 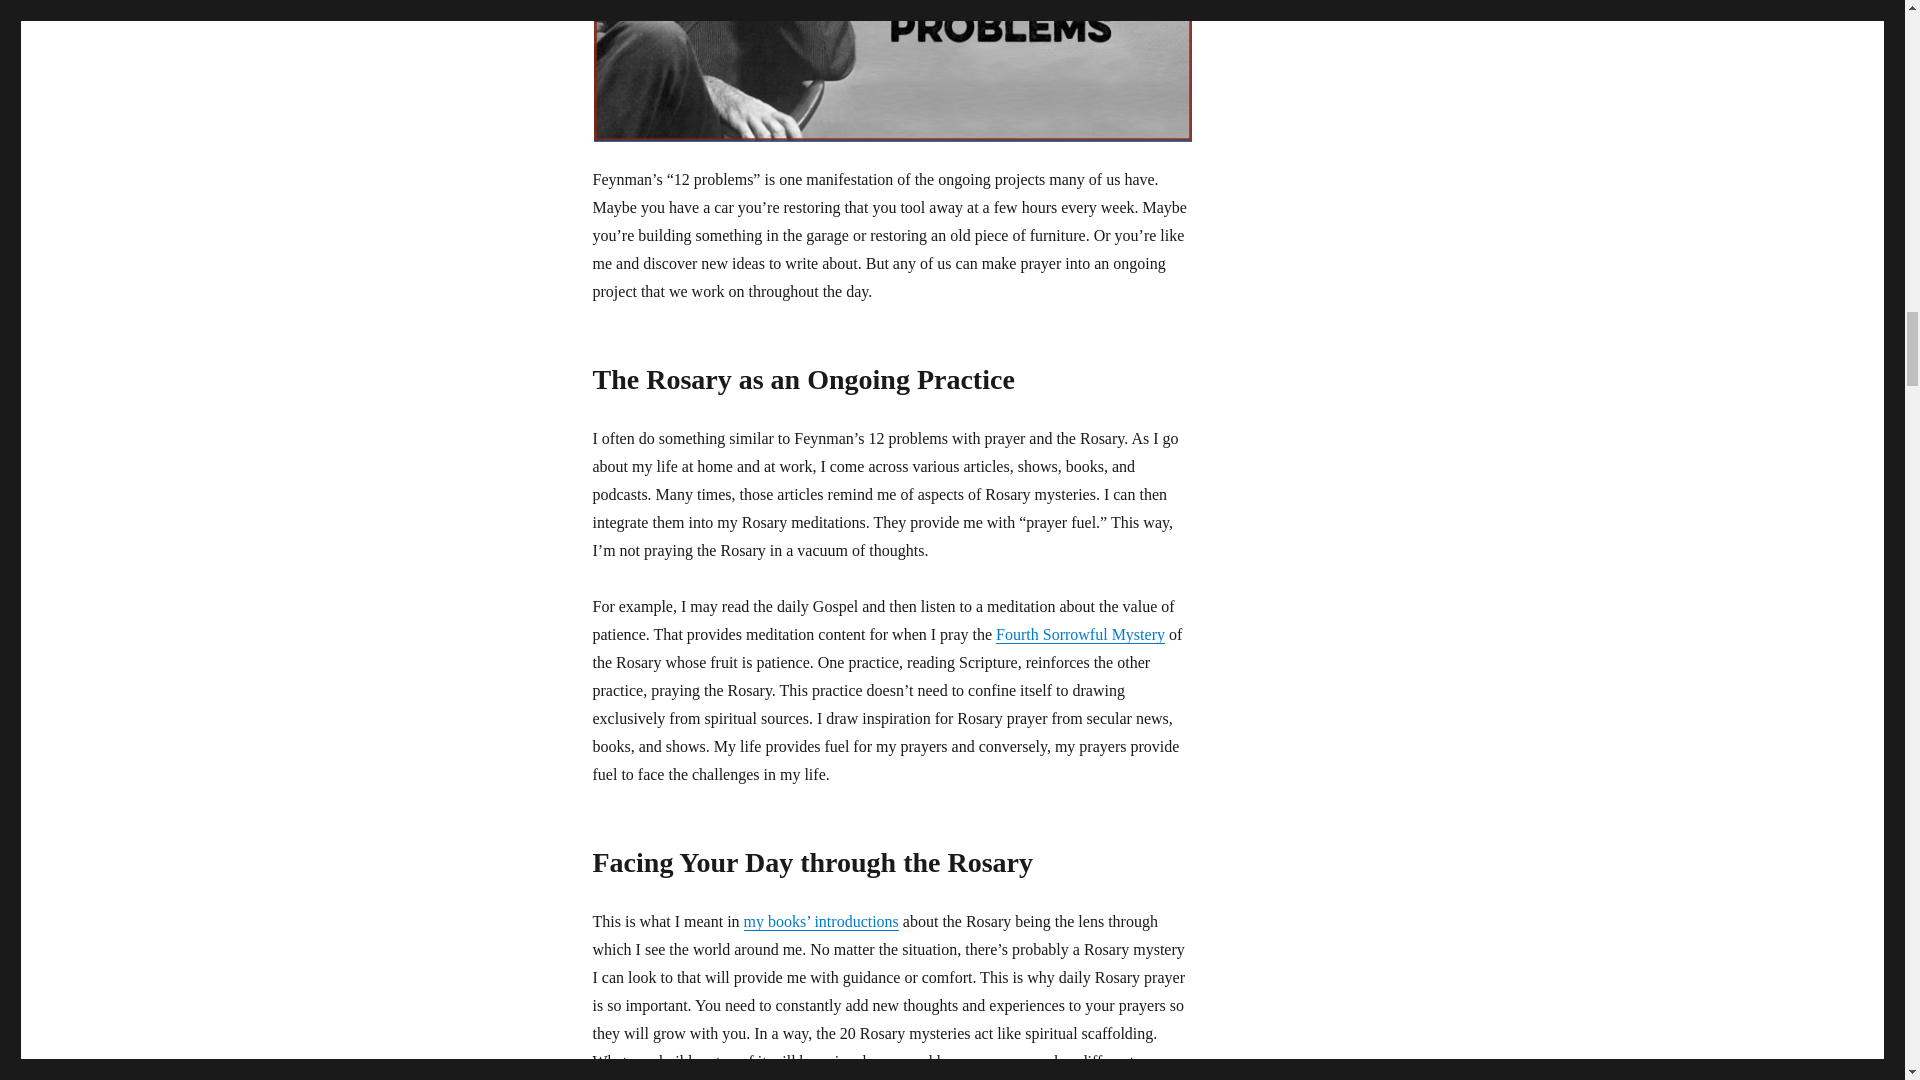 What do you see at coordinates (1080, 634) in the screenshot?
I see `The Fourth Sorrowful Mystery` at bounding box center [1080, 634].